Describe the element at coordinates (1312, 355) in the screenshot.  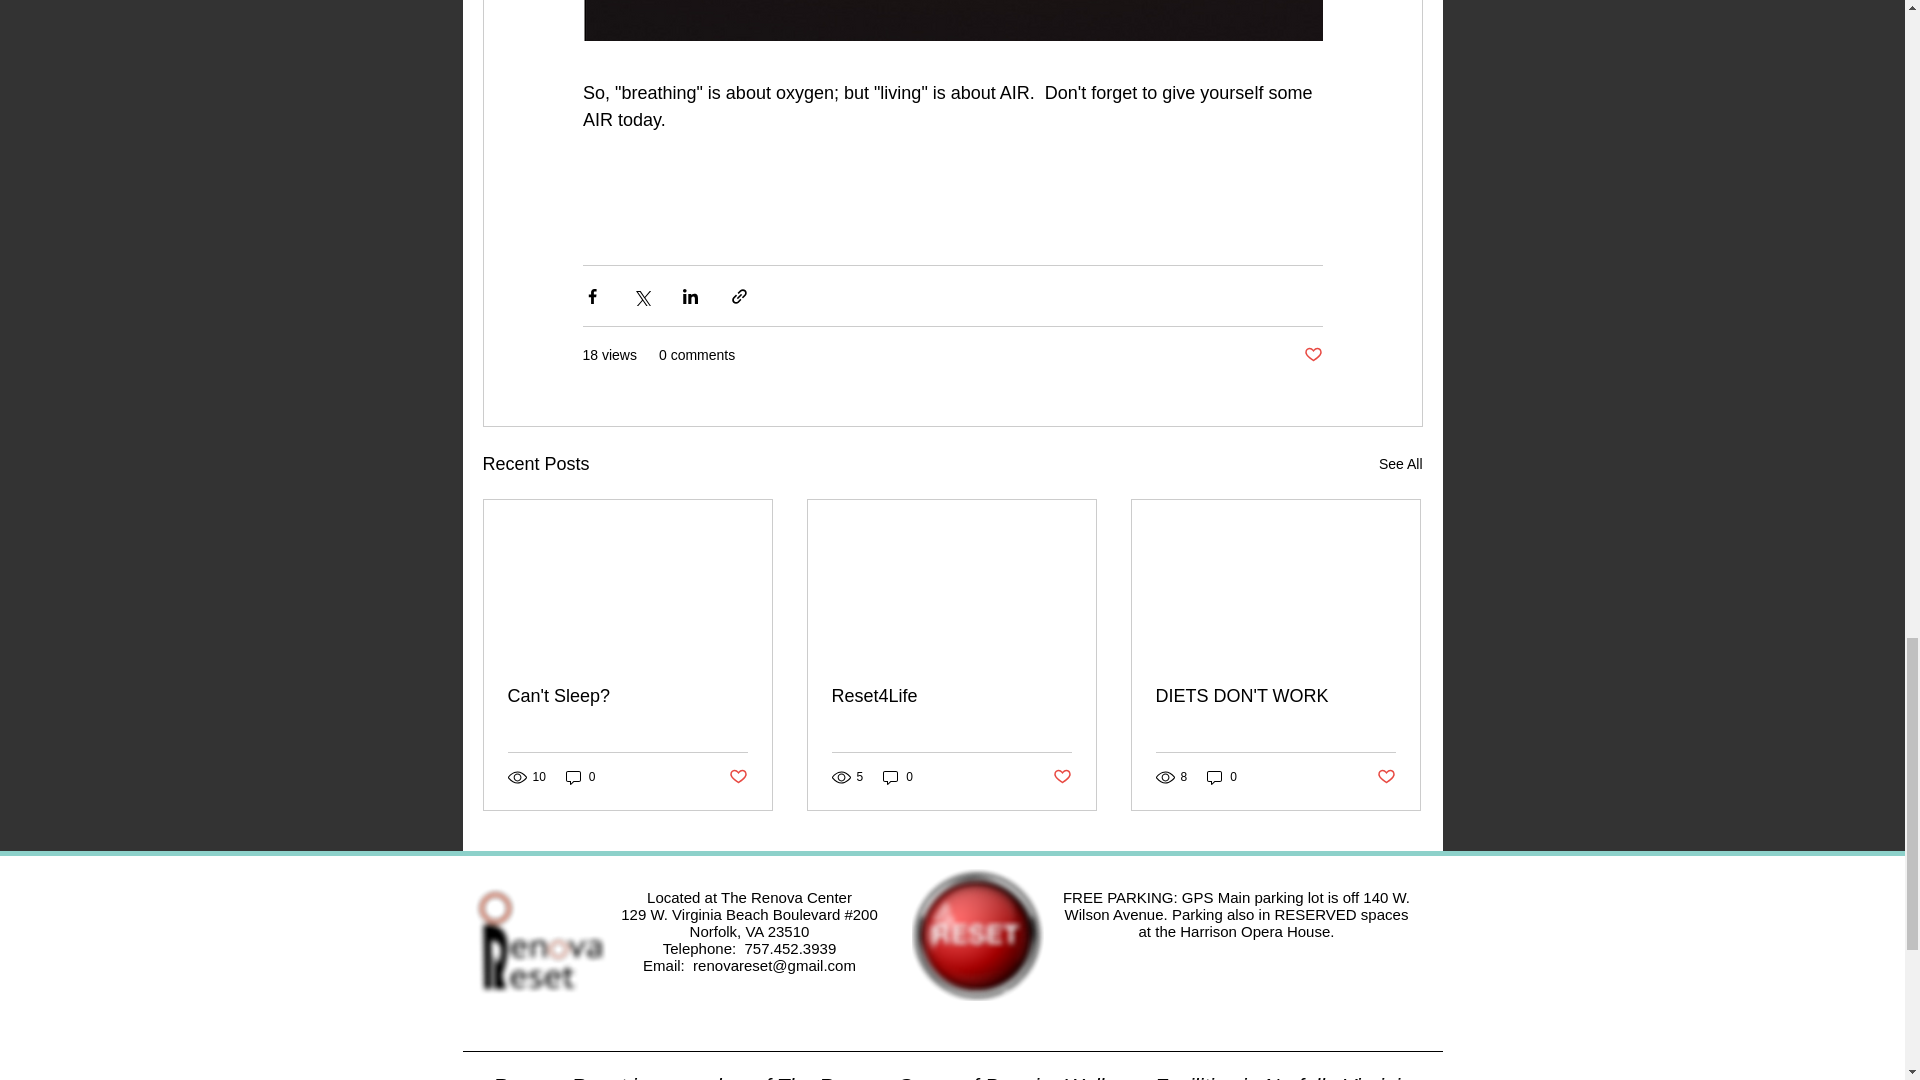
I see `Post not marked as liked` at that location.